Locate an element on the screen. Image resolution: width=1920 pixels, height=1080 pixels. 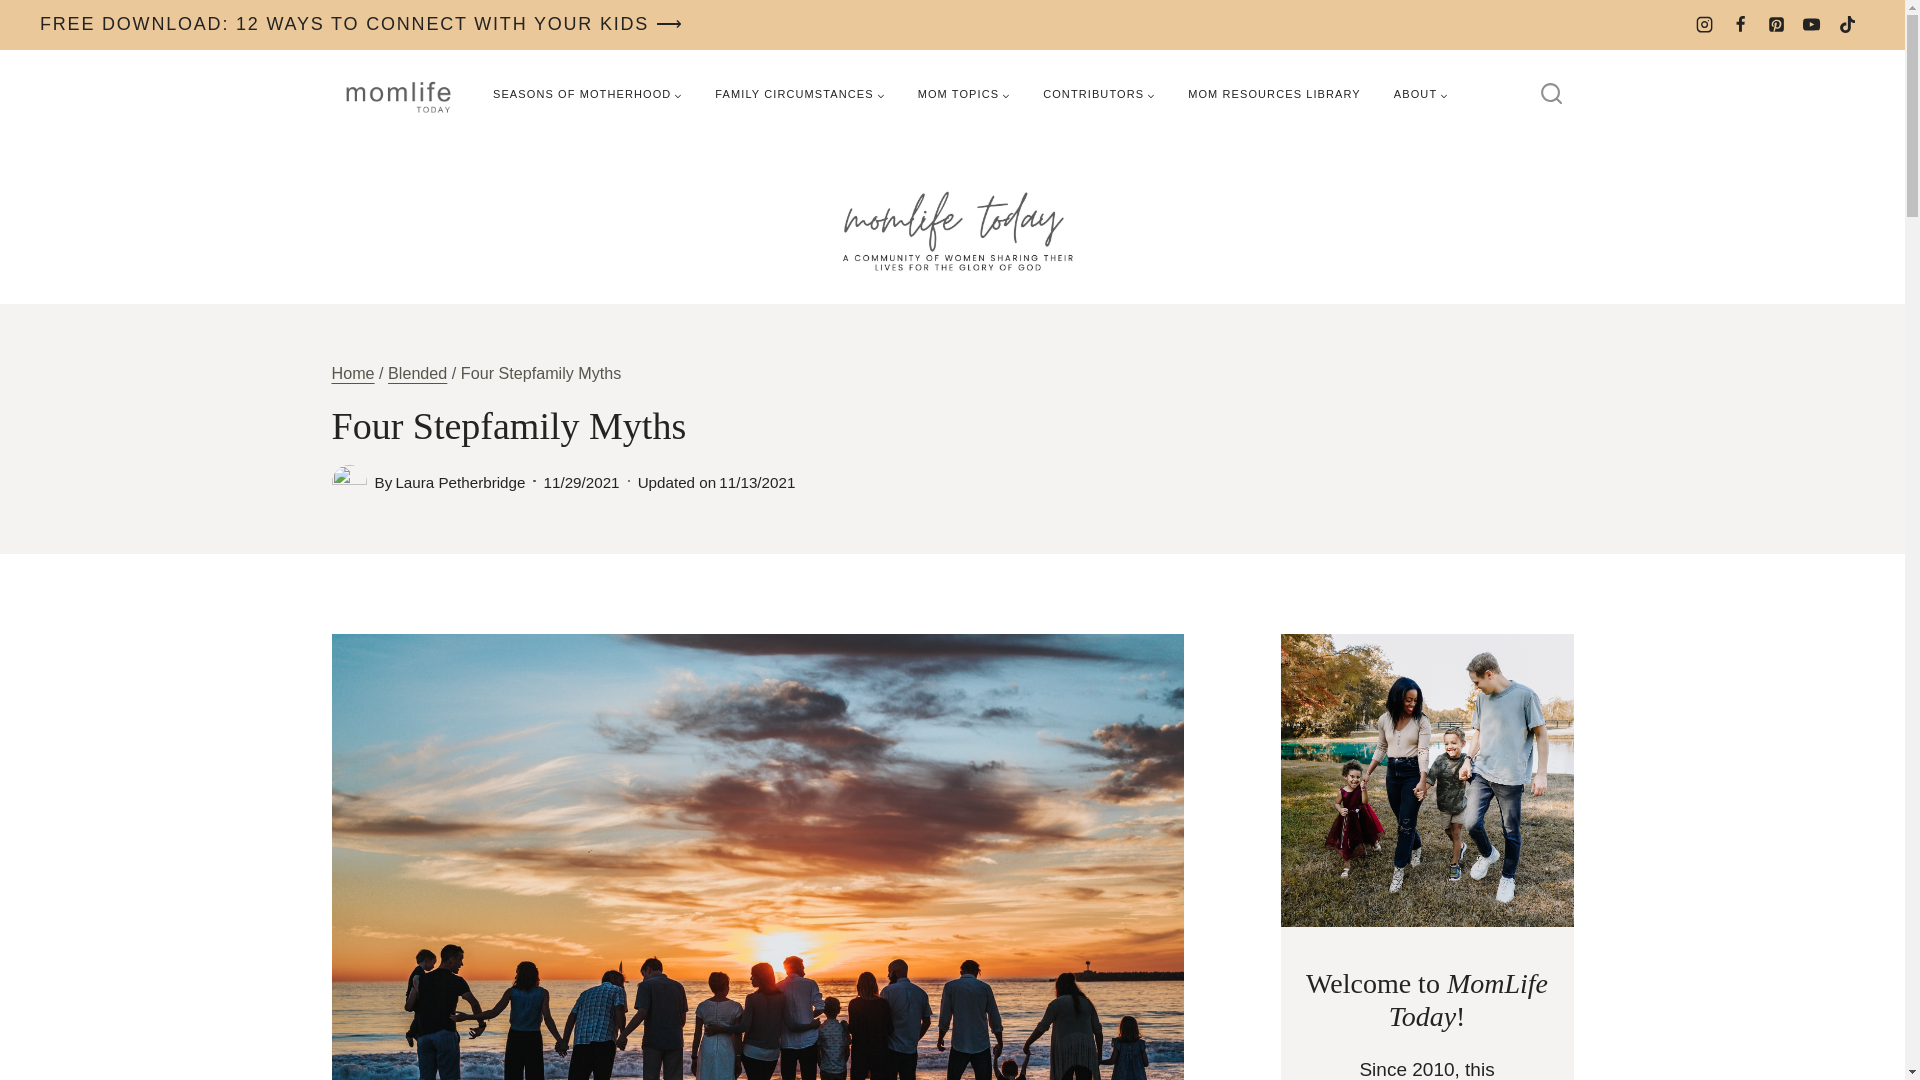
FAMILY CIRCUMSTANCES is located at coordinates (799, 94).